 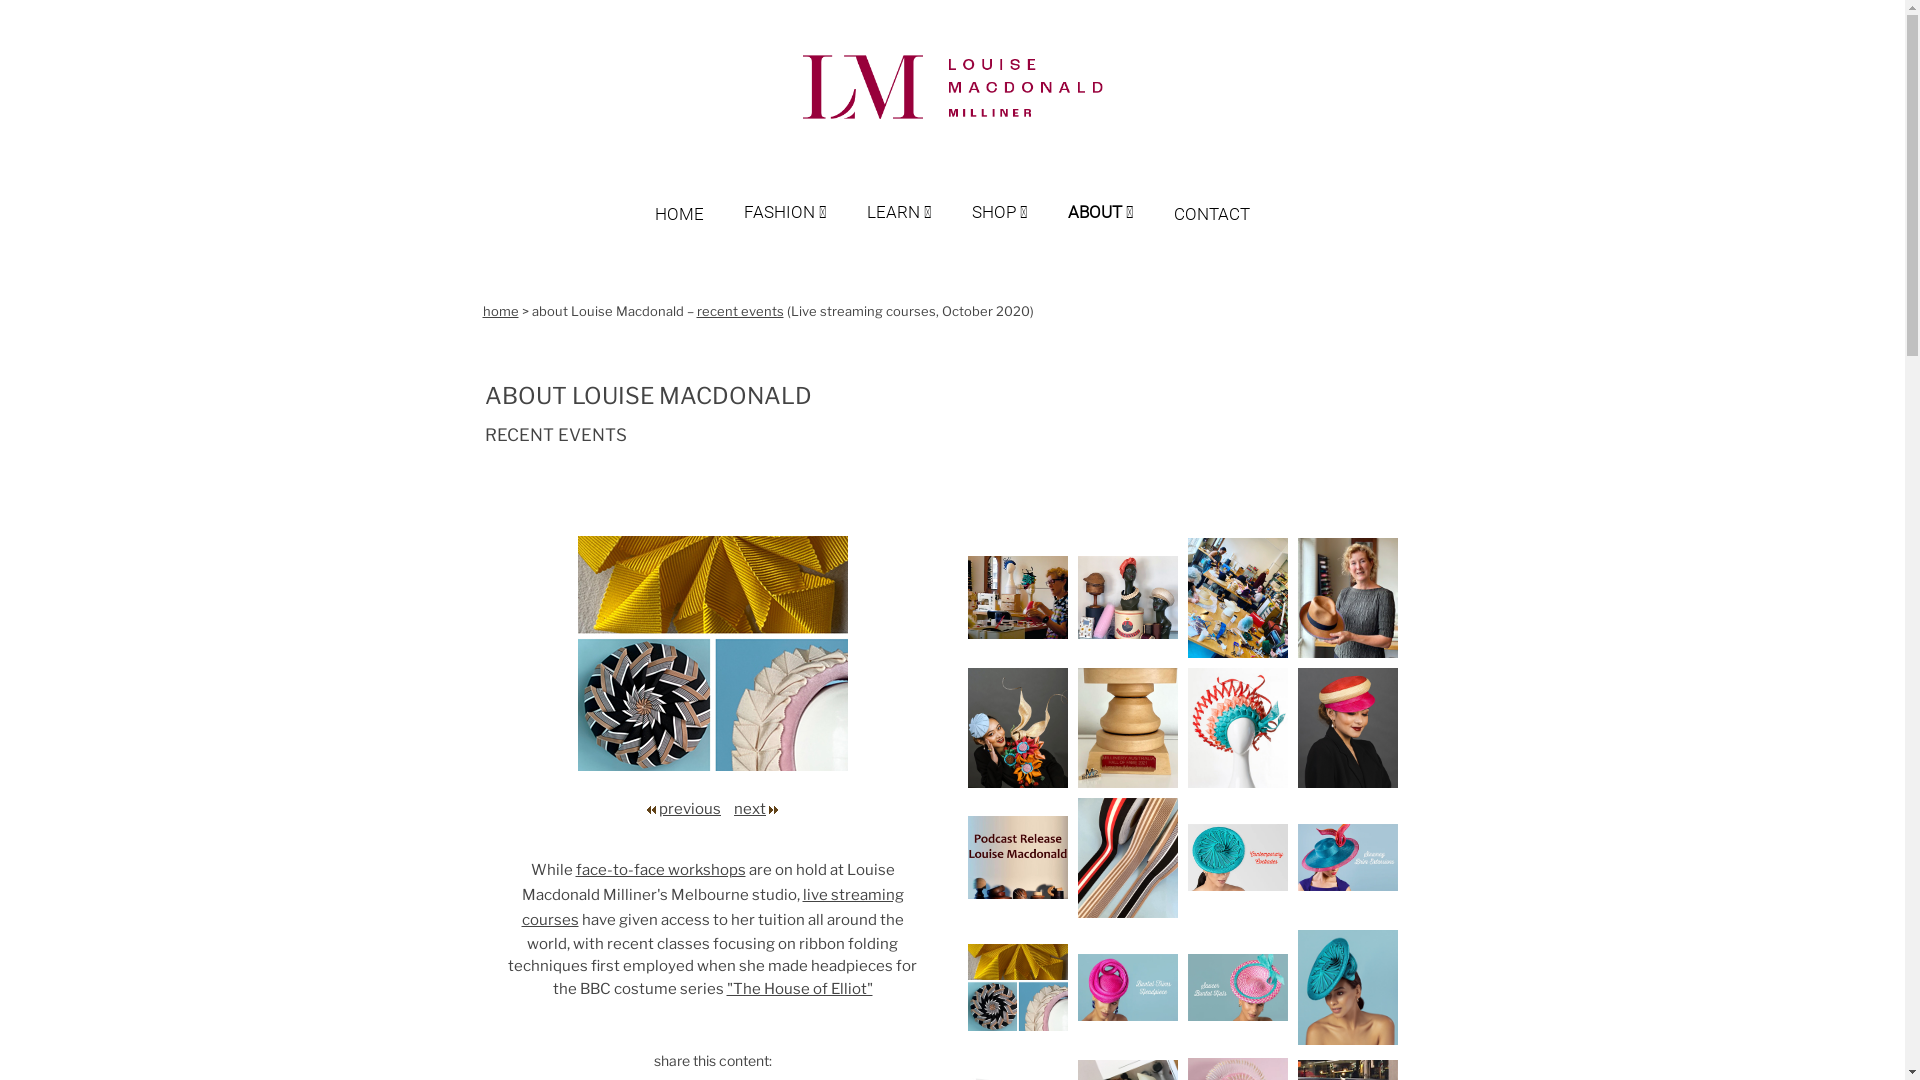 I want to click on recent events, so click(x=740, y=311).